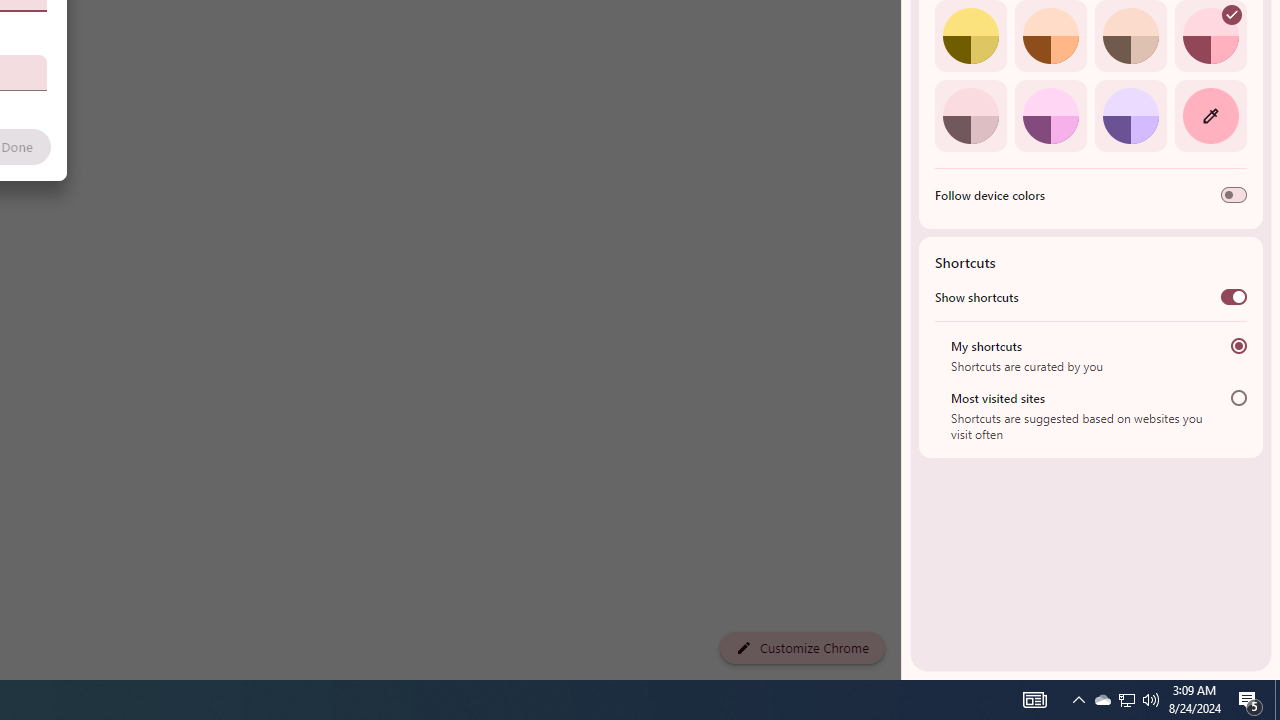  Describe the element at coordinates (1234, 296) in the screenshot. I see `Show shortcuts` at that location.